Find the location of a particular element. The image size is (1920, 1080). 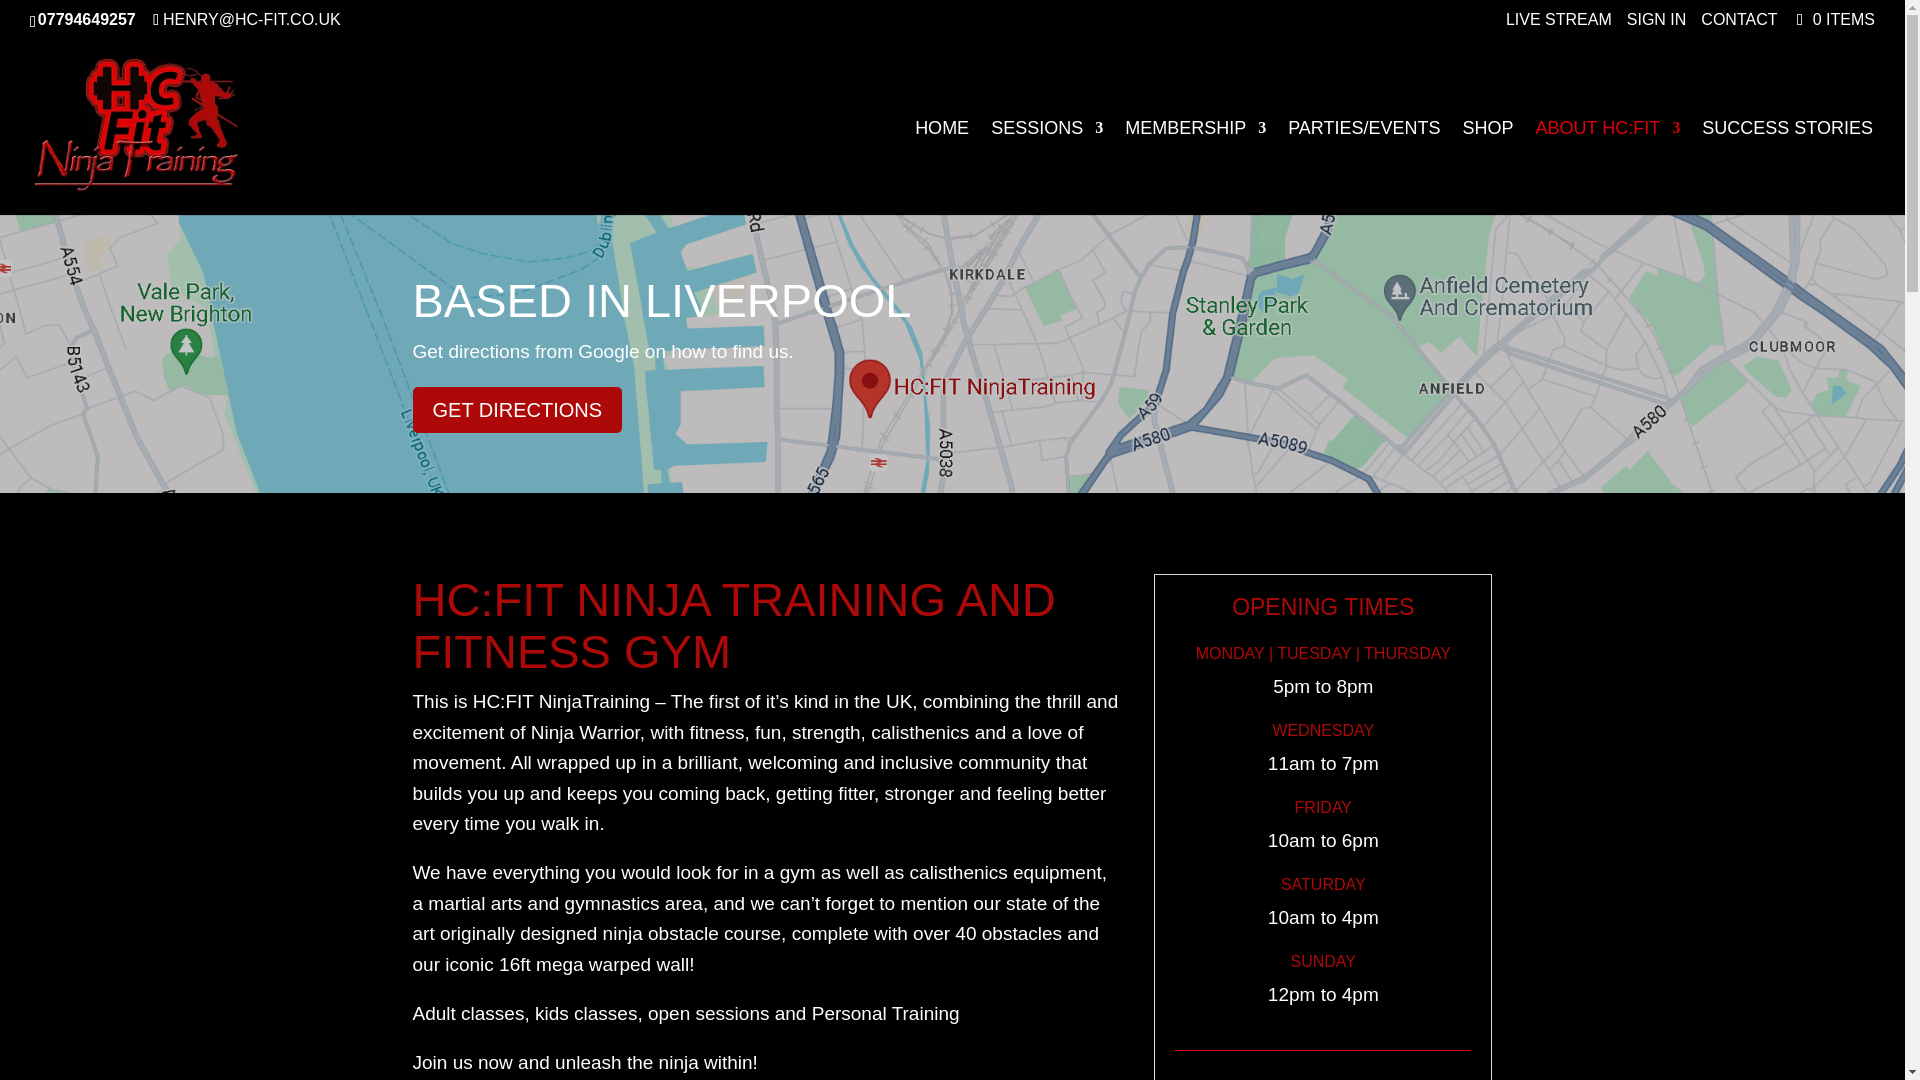

0 ITEMS is located at coordinates (1833, 19).